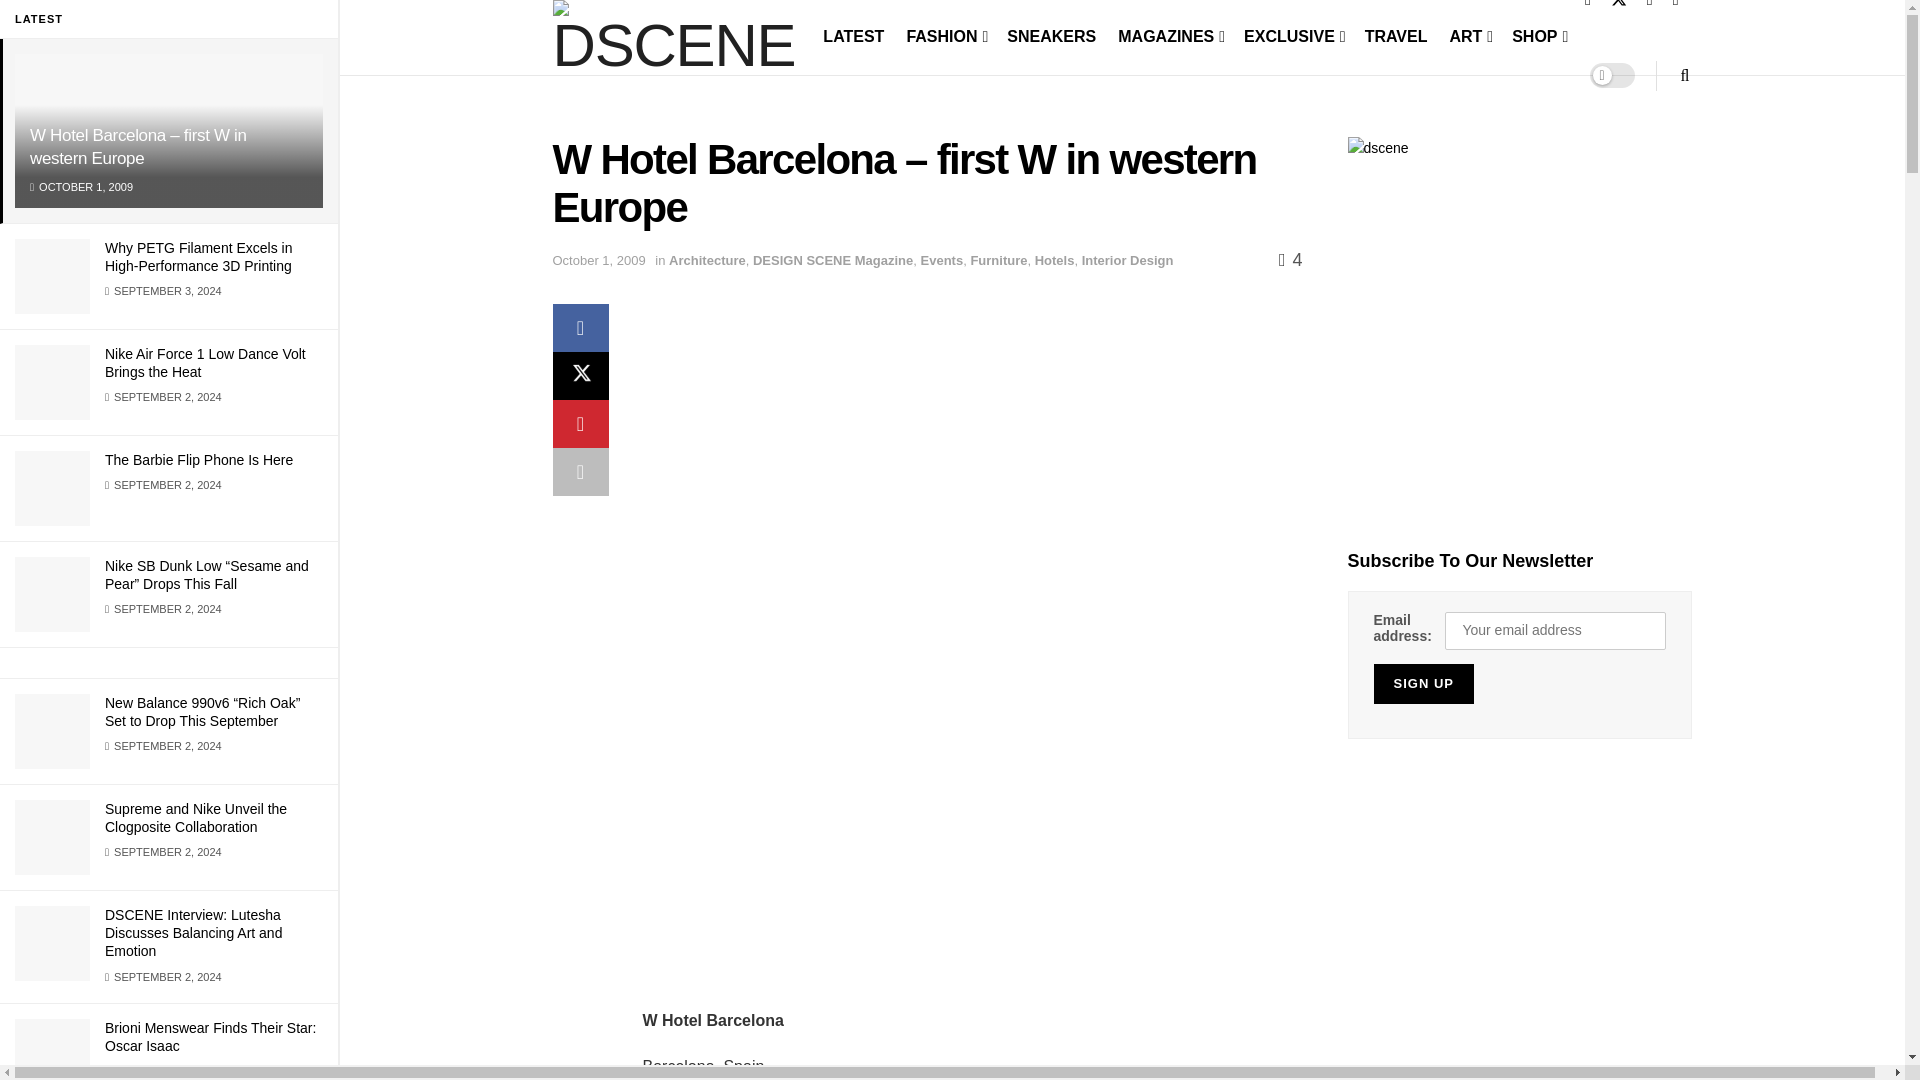 The image size is (1920, 1080). What do you see at coordinates (199, 256) in the screenshot?
I see `Why PETG Filament Excels in High-Performance 3D Printing` at bounding box center [199, 256].